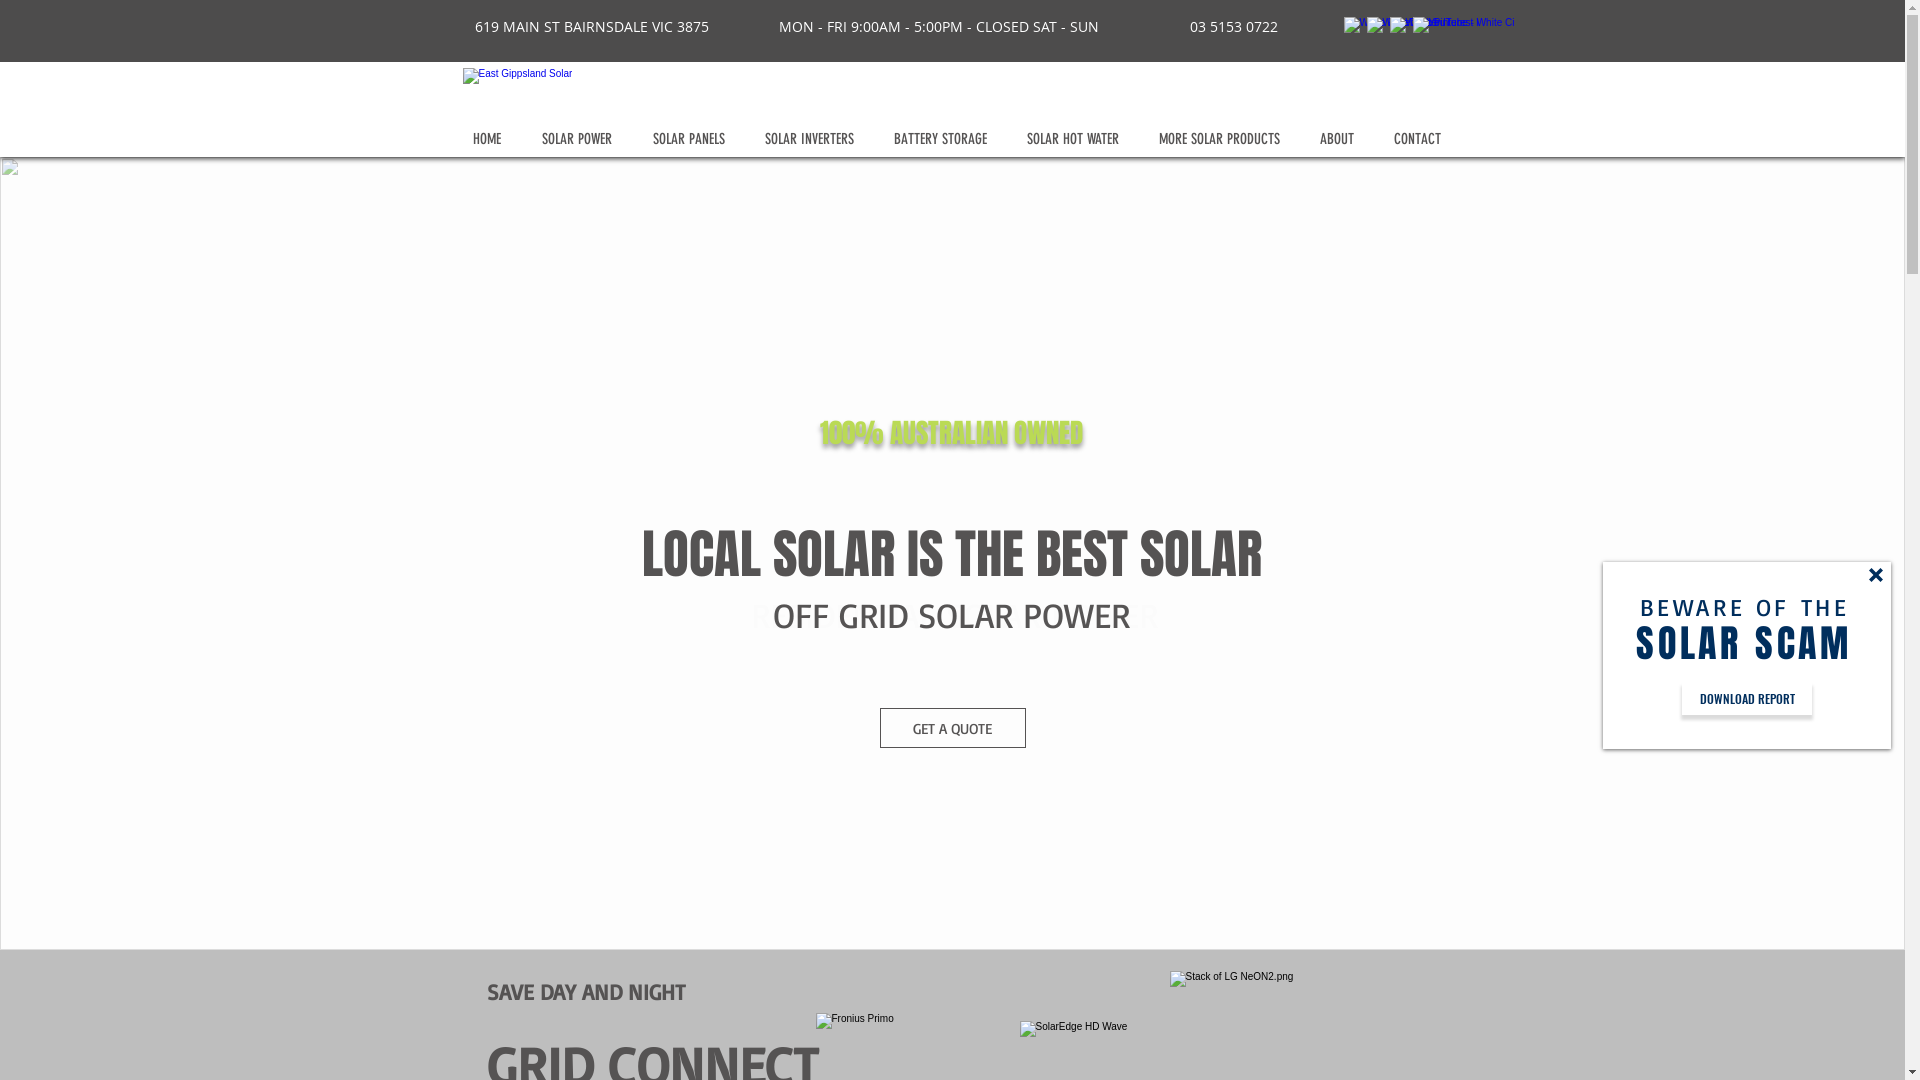 The width and height of the screenshot is (1920, 1080). I want to click on CONTACT, so click(1422, 140).